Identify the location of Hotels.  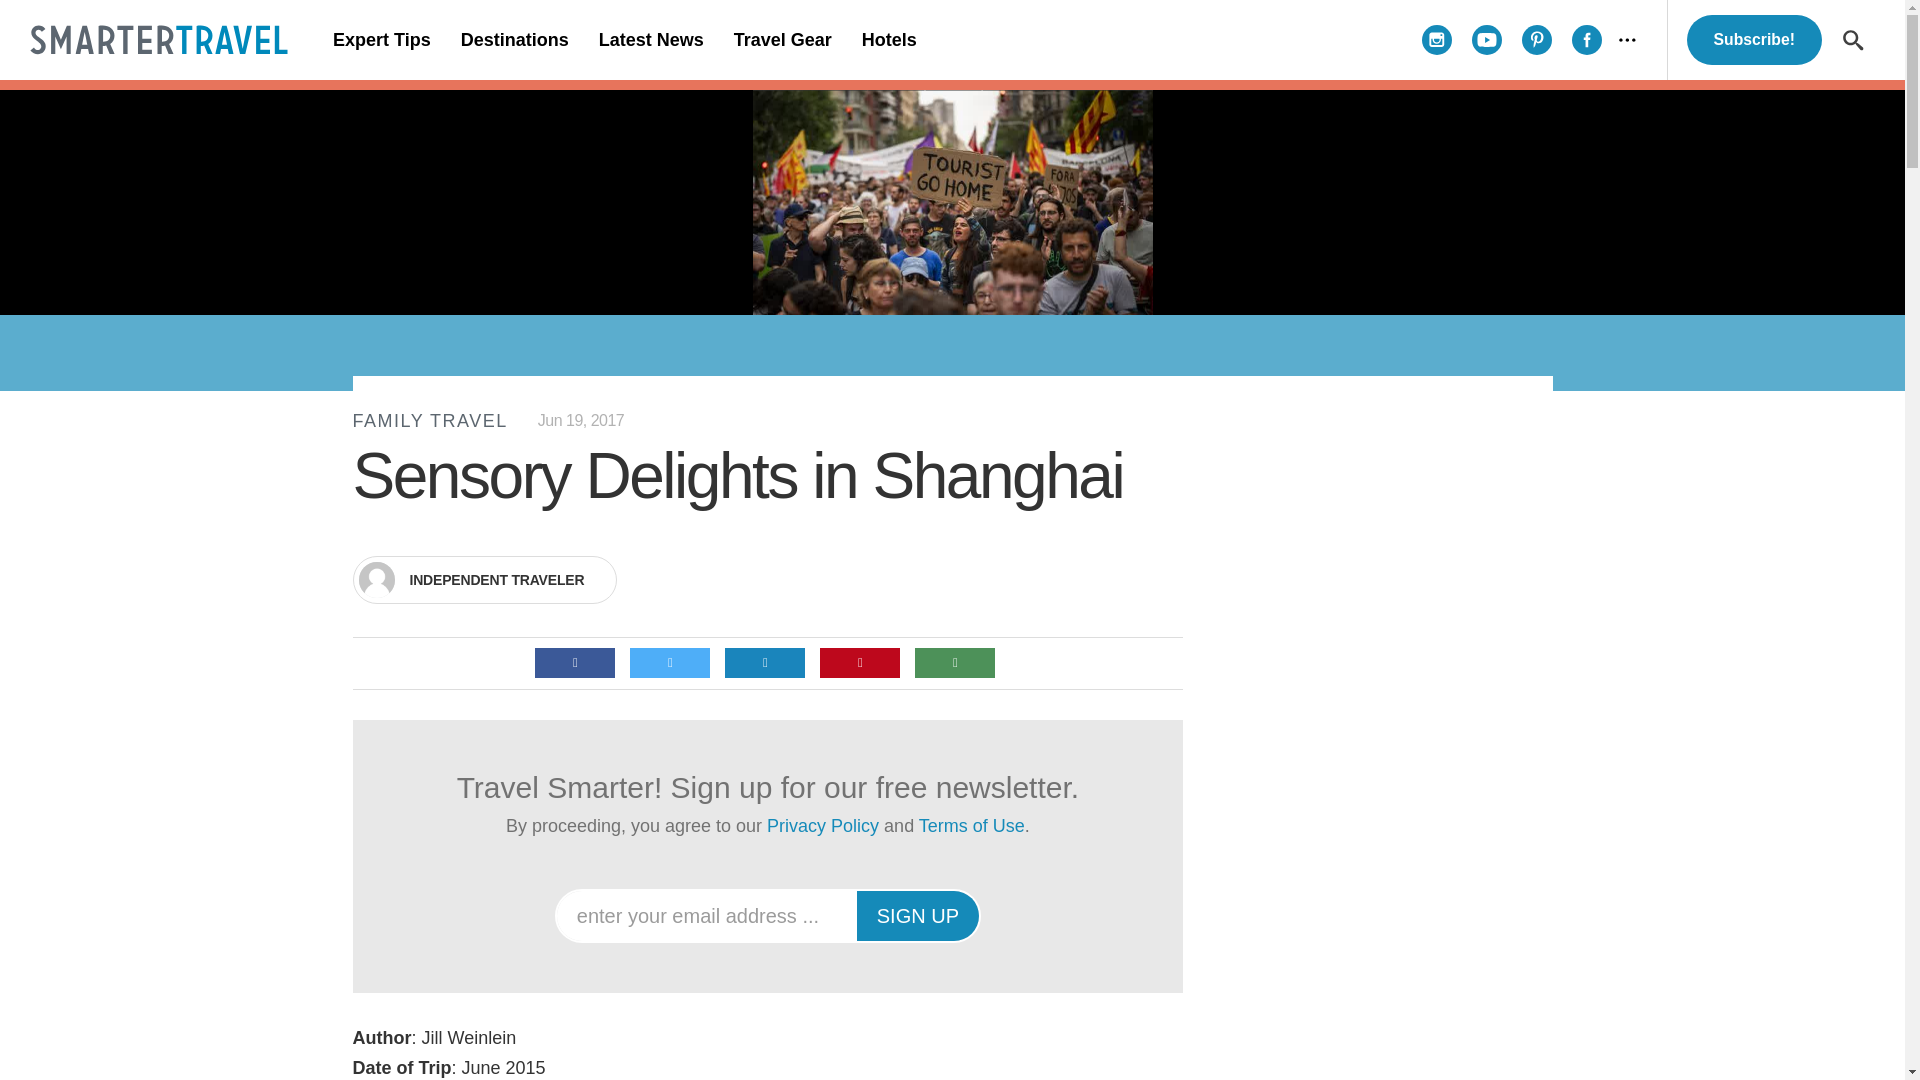
(888, 40).